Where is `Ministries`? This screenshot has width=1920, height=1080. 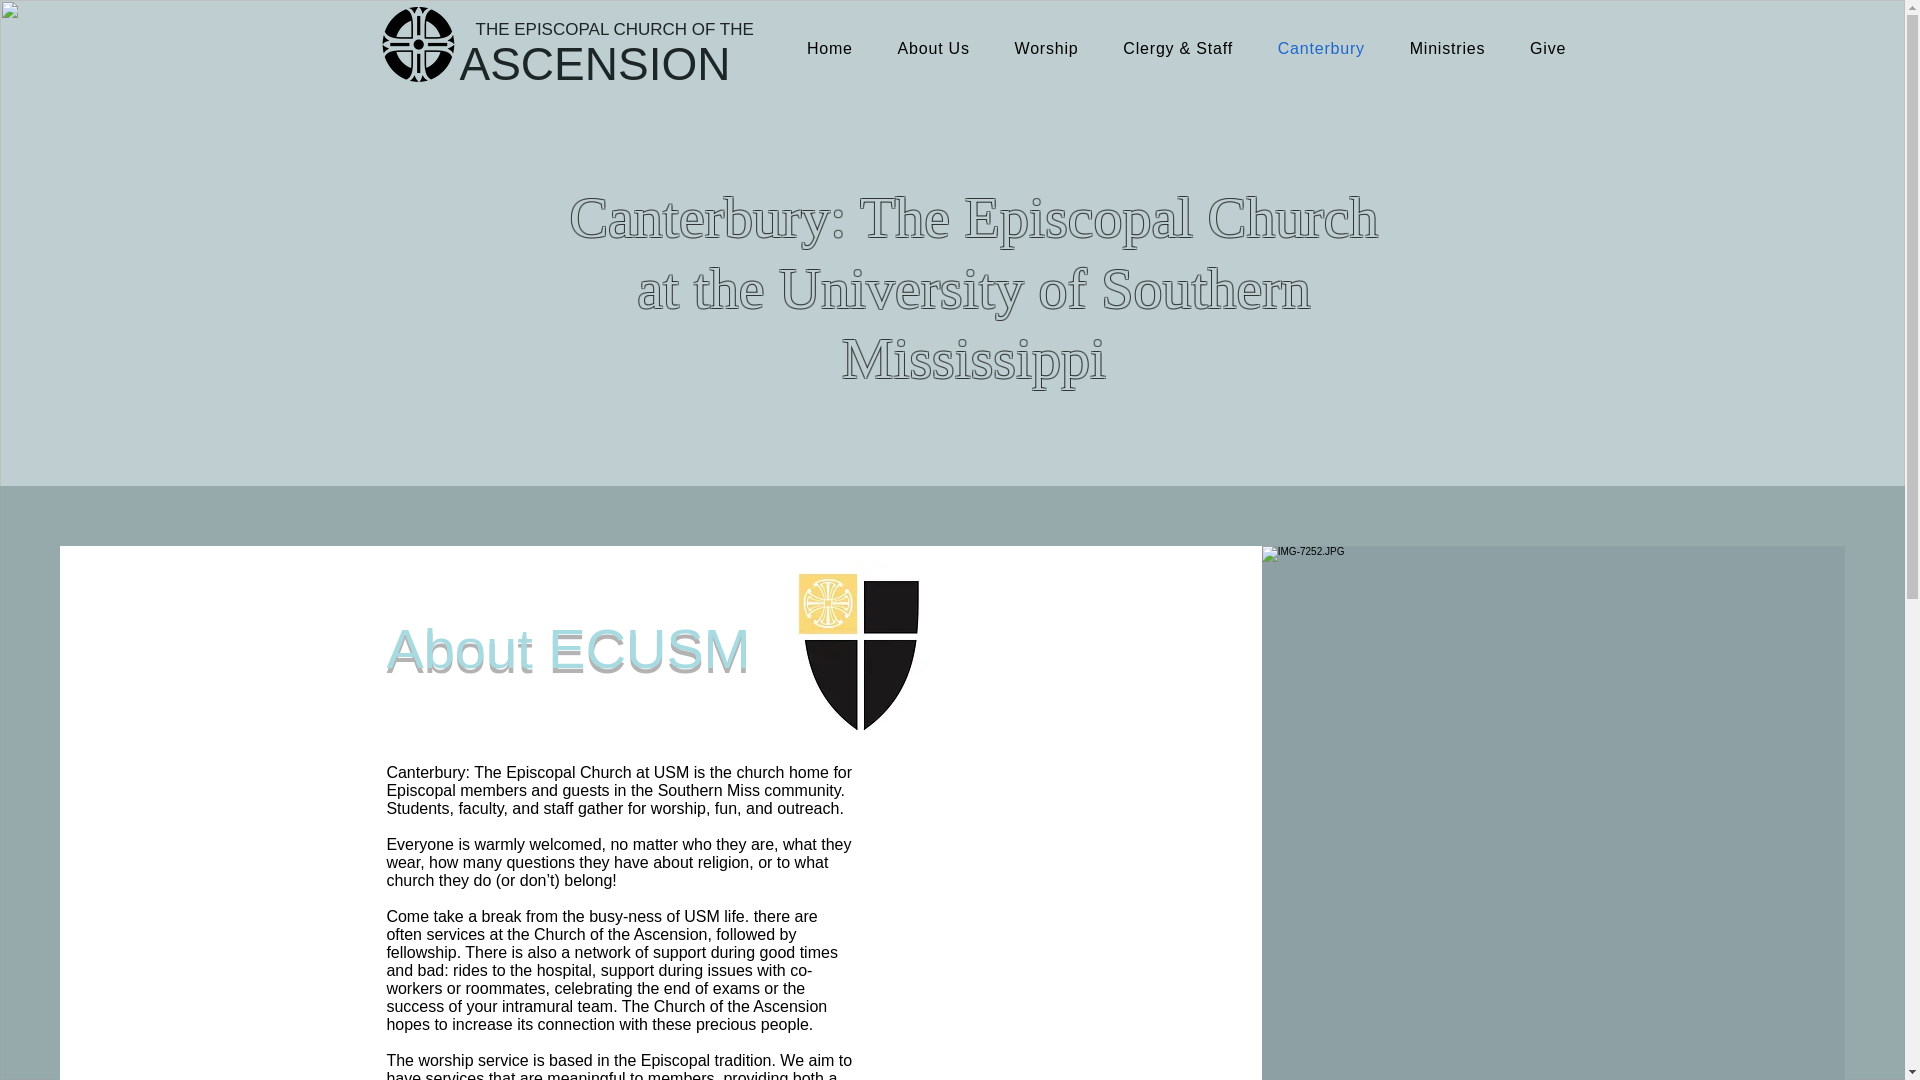 Ministries is located at coordinates (1446, 48).